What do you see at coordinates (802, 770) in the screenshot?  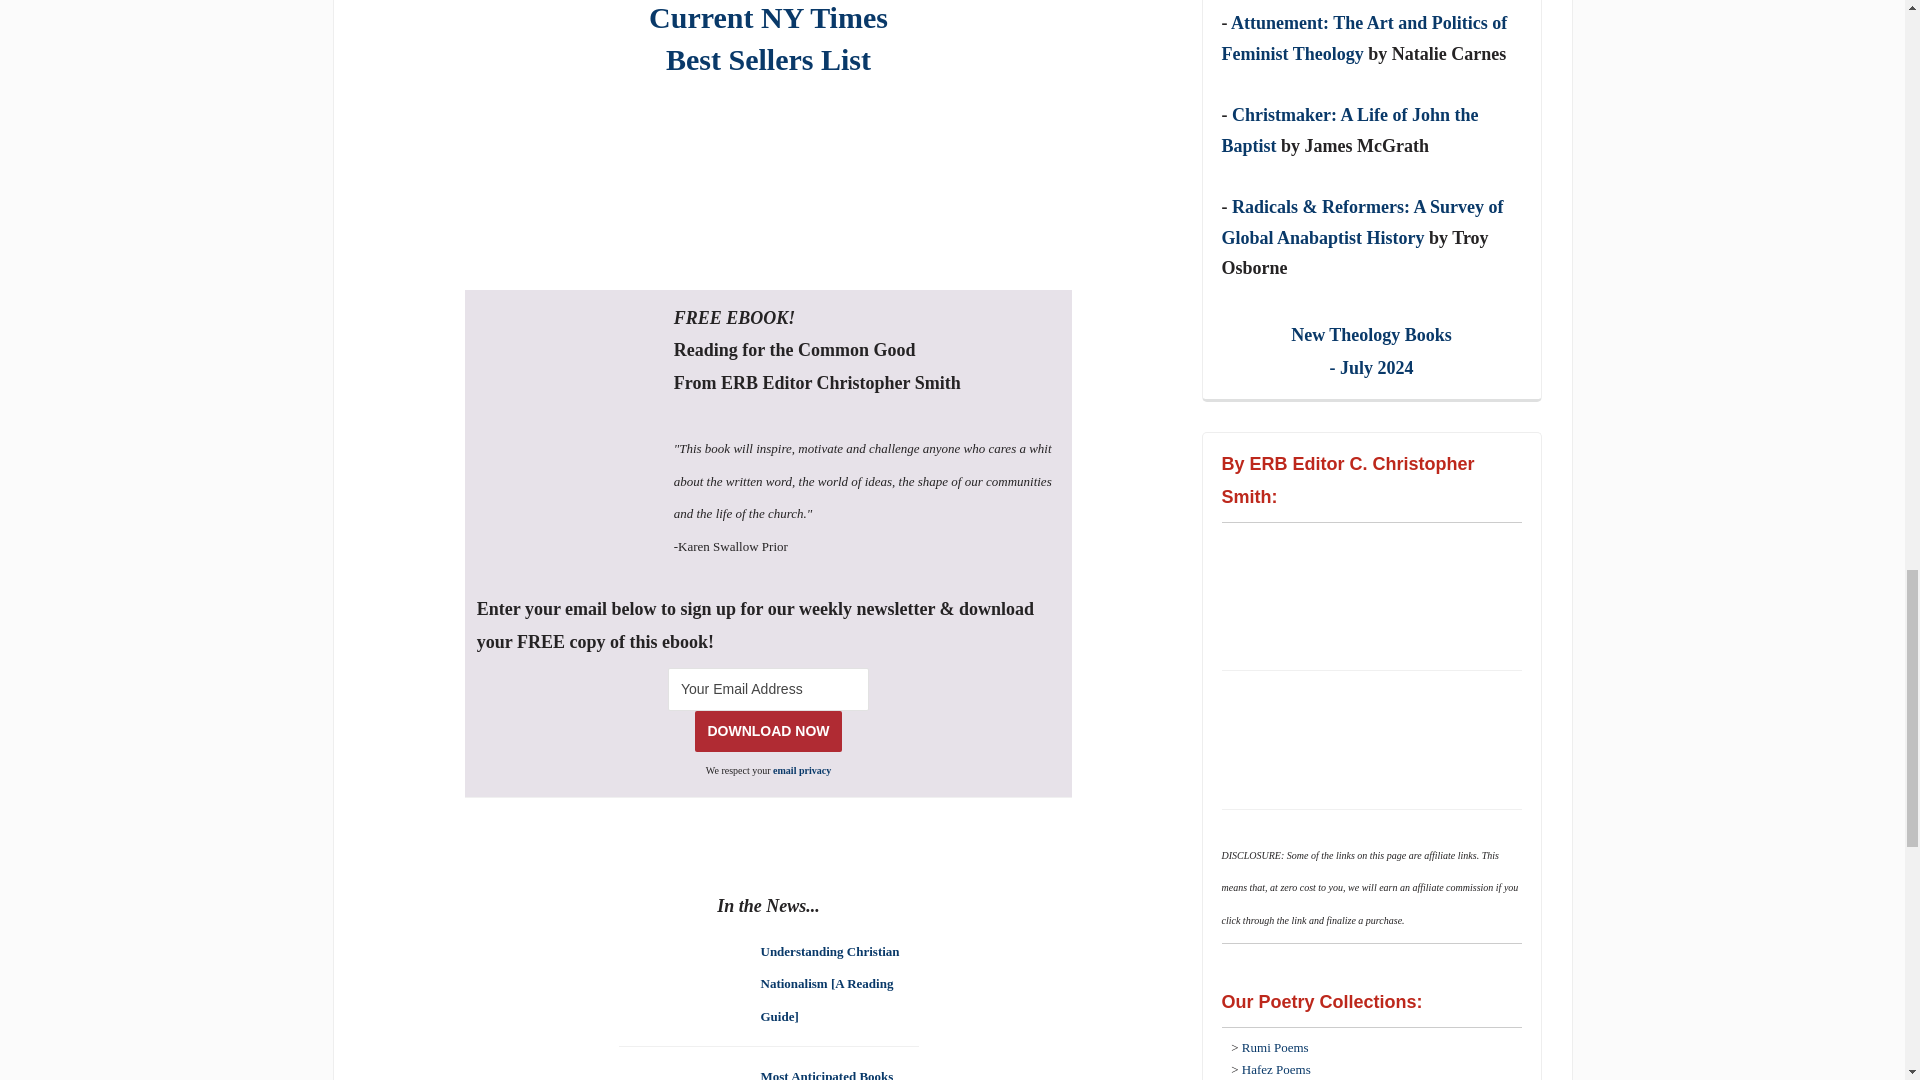 I see `Privacy Policy` at bounding box center [802, 770].